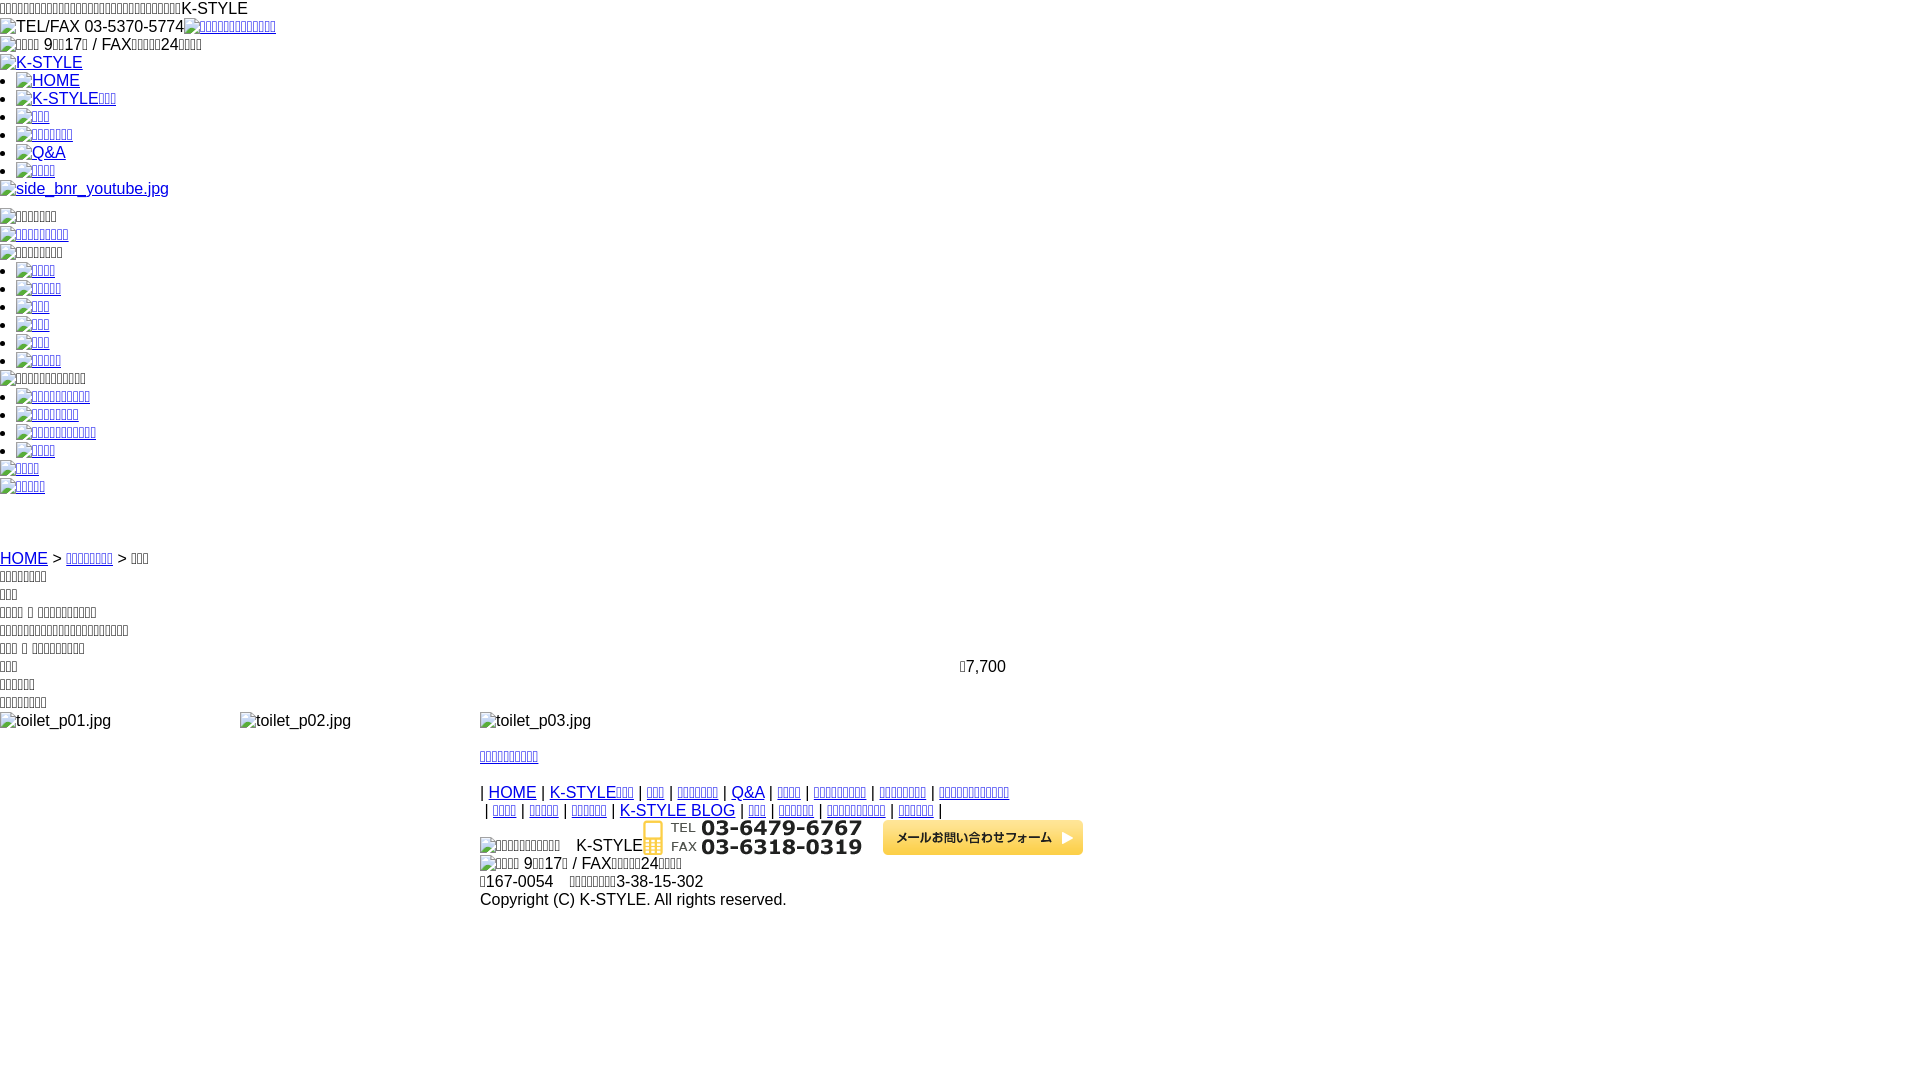  I want to click on HOME, so click(24, 558).